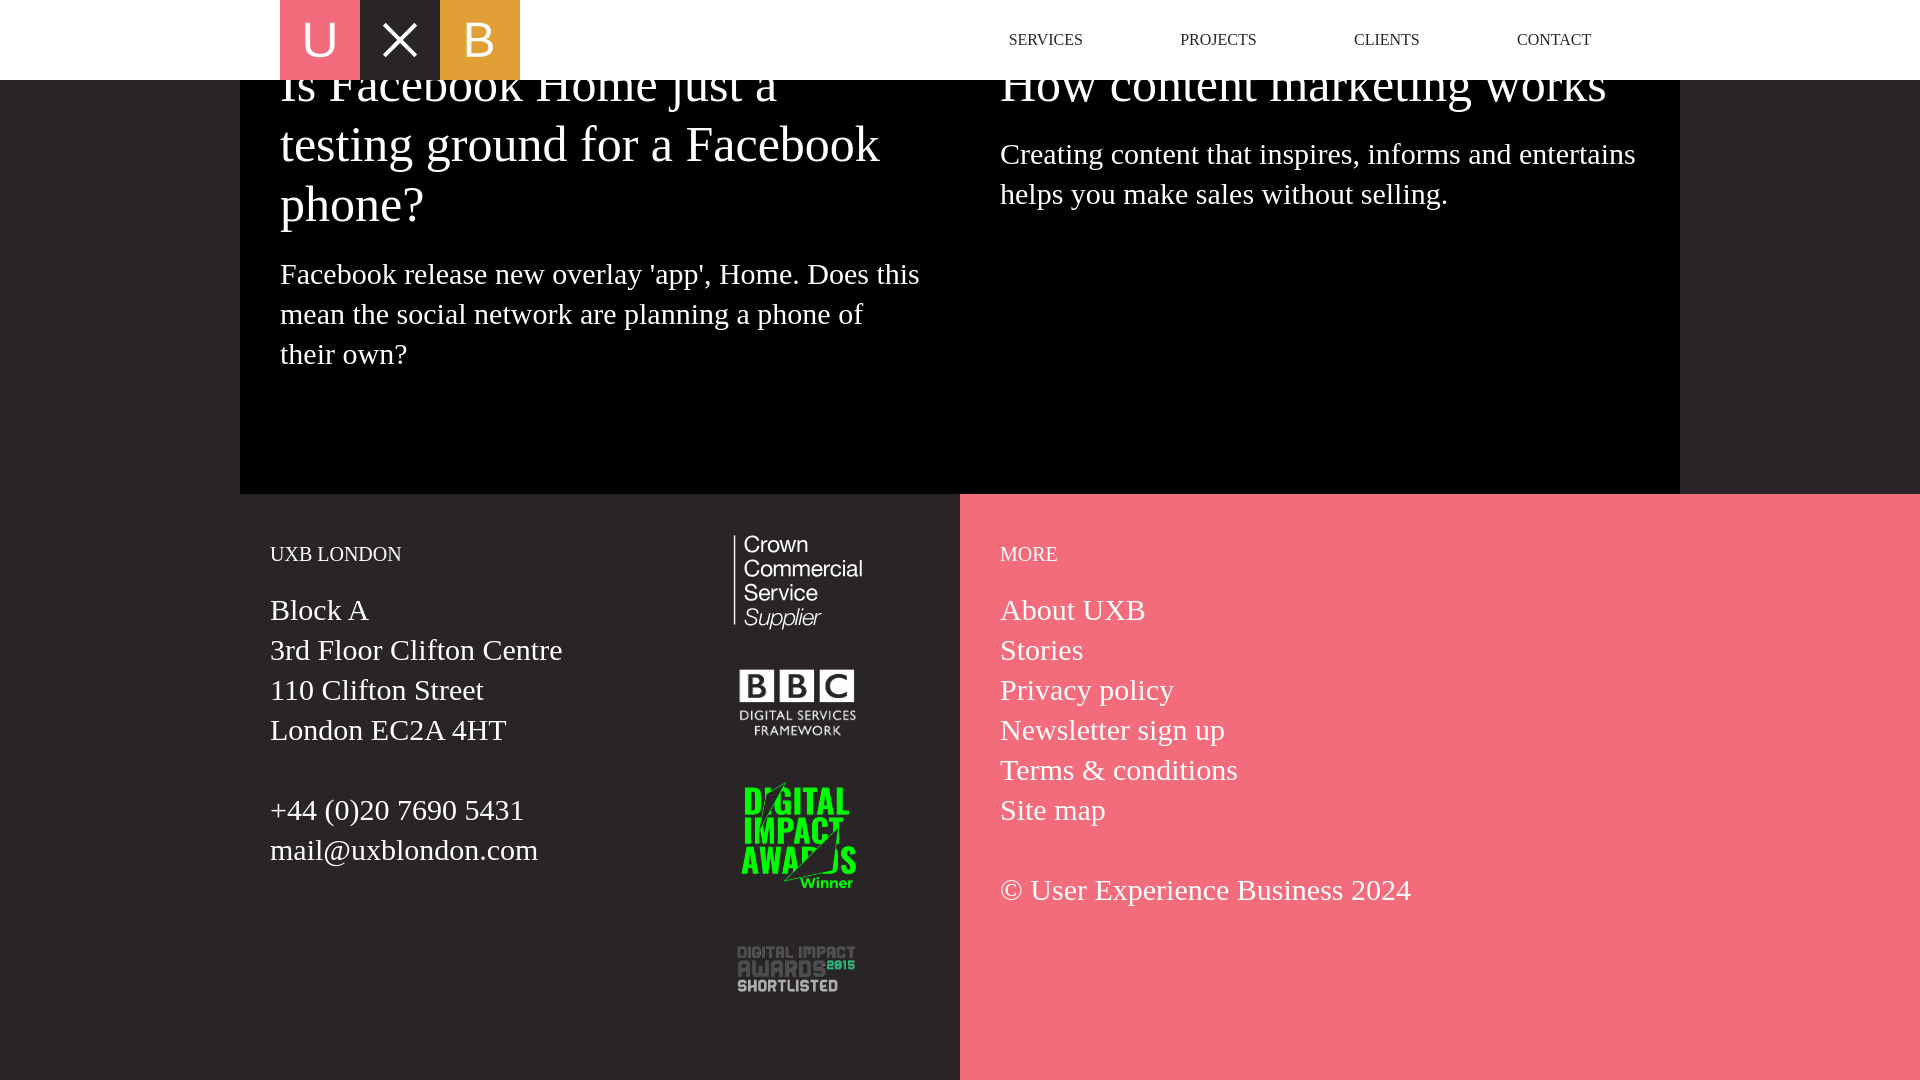 The image size is (1920, 1080). What do you see at coordinates (1086, 689) in the screenshot?
I see `Privacy policy` at bounding box center [1086, 689].